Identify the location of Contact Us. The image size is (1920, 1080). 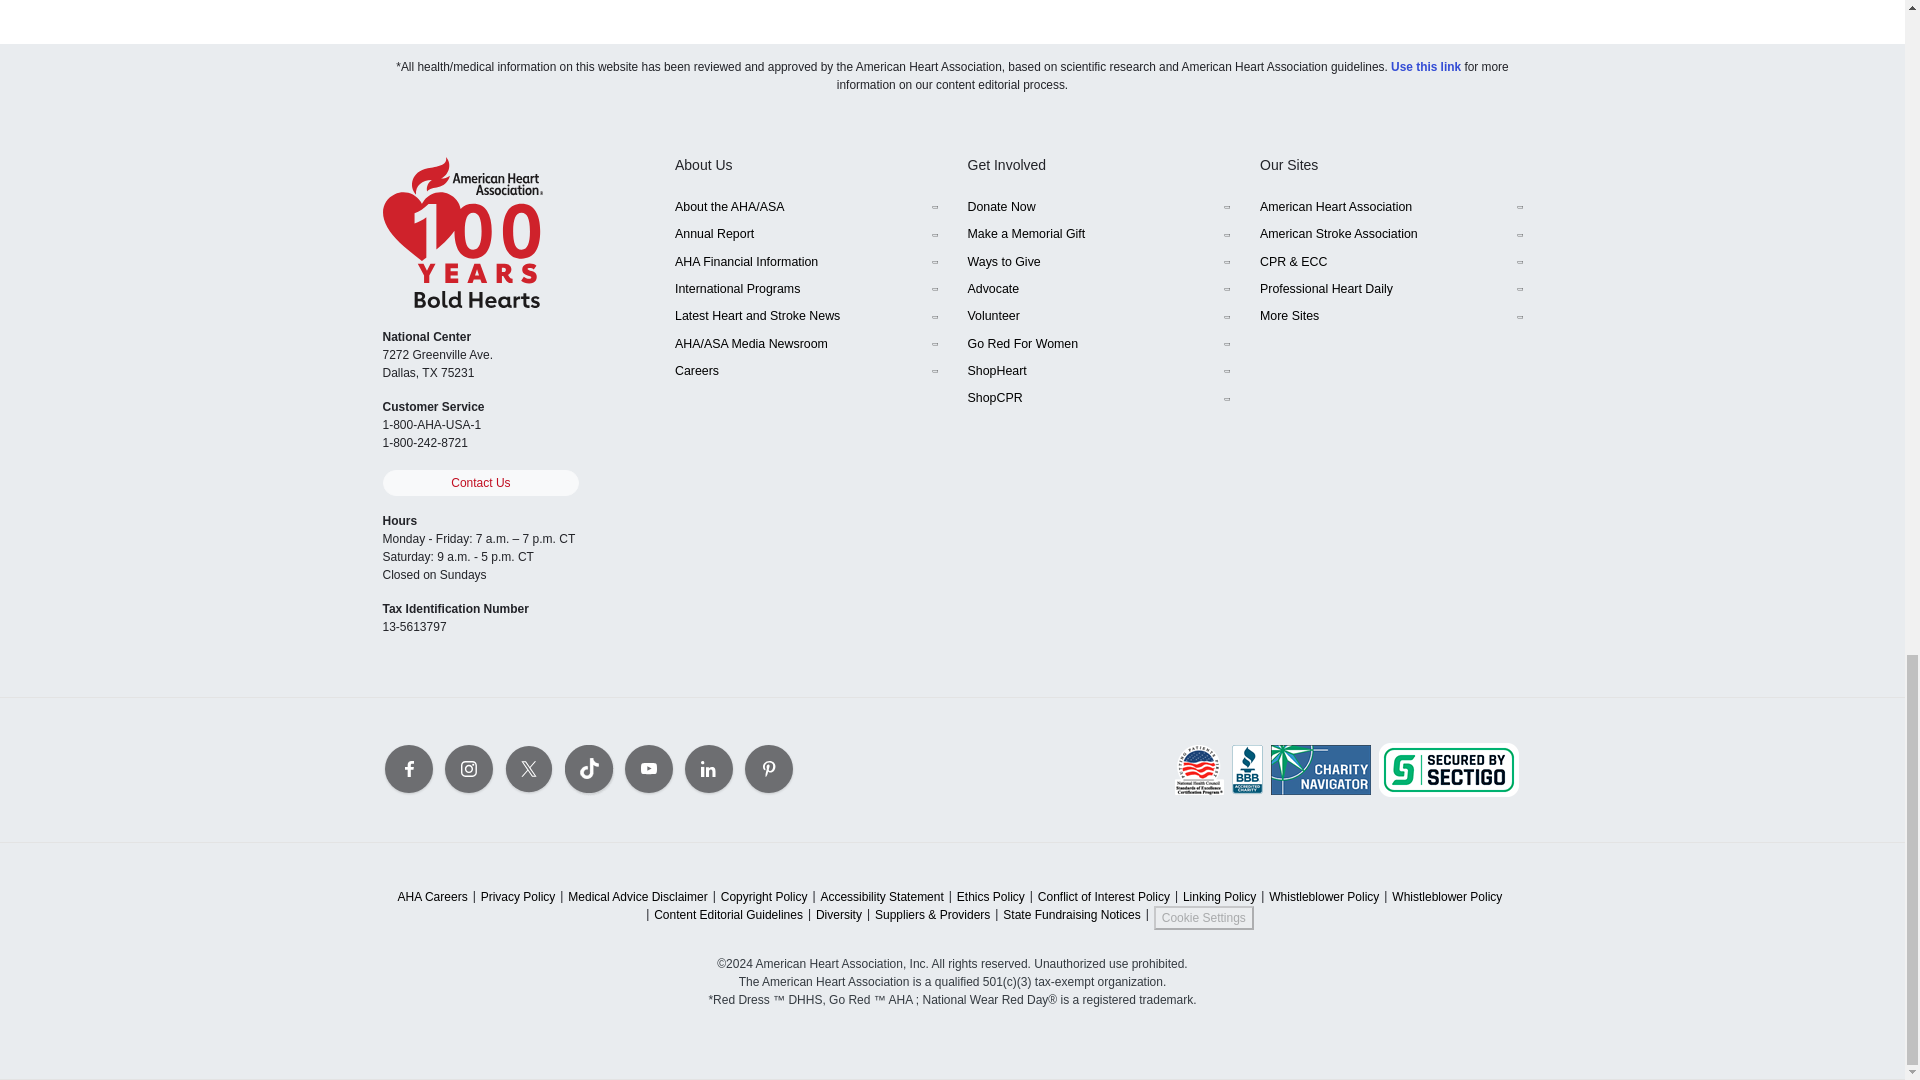
(480, 482).